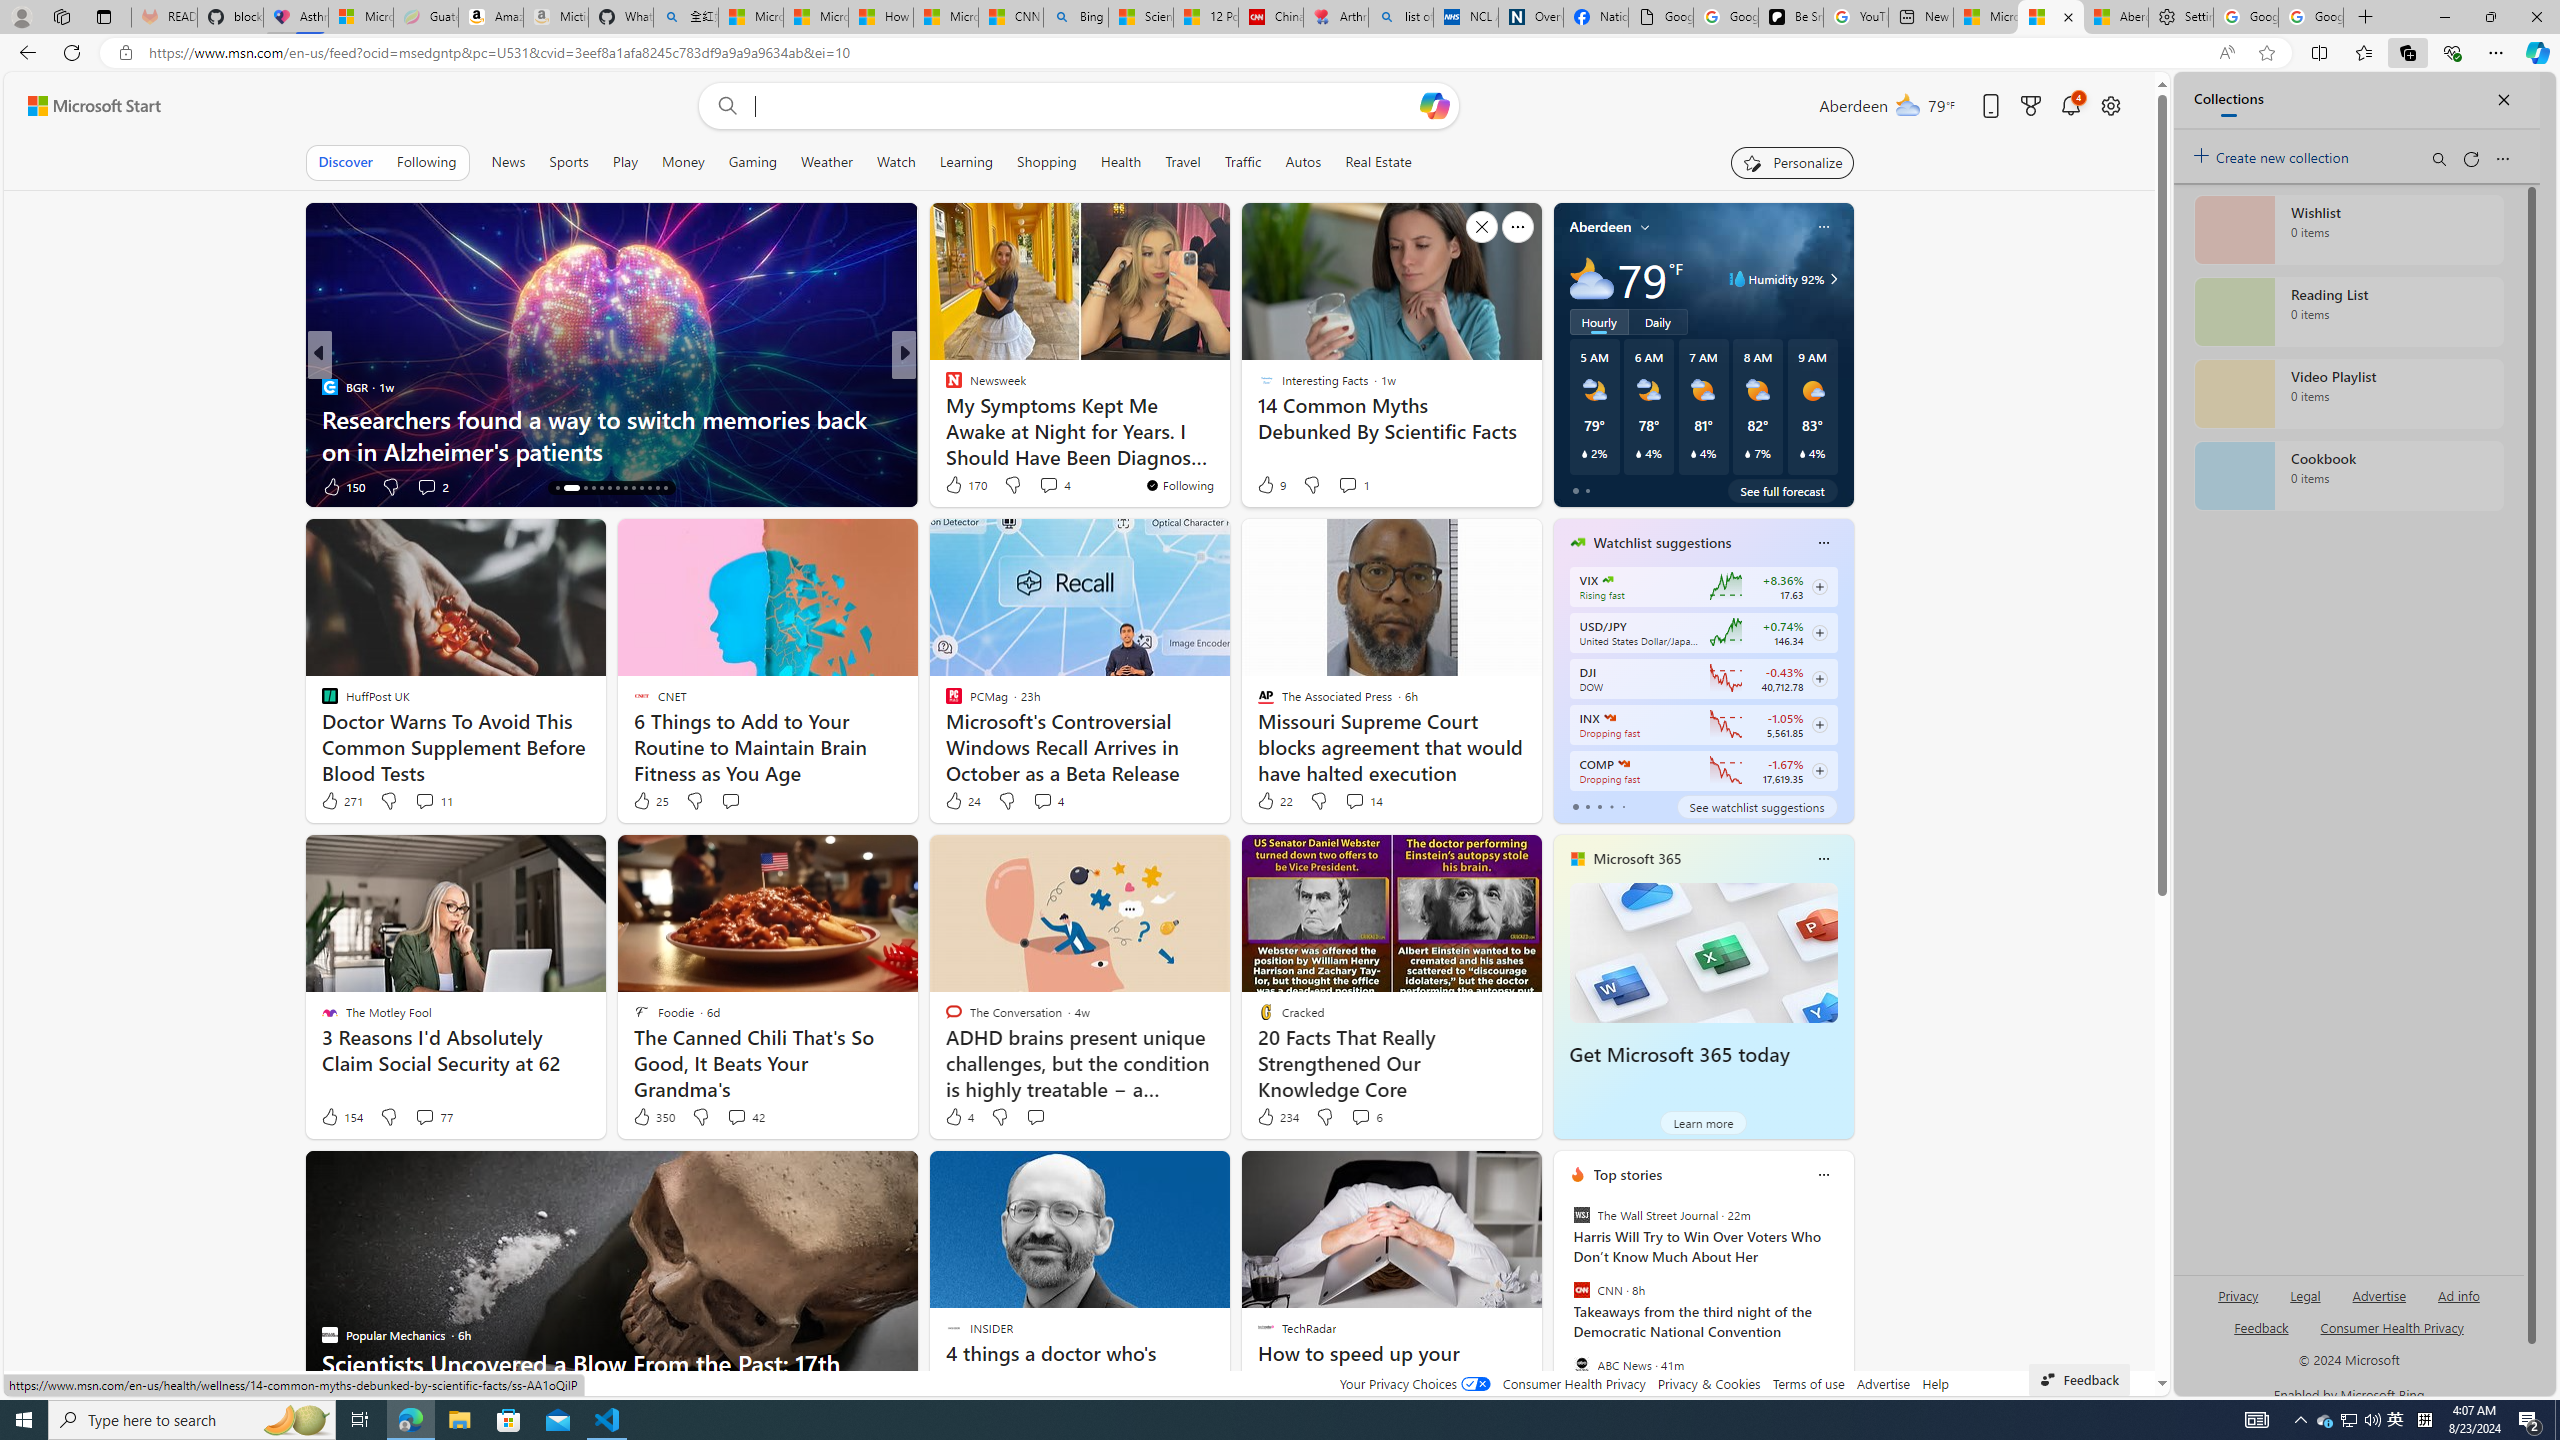 Image resolution: width=2560 pixels, height=1440 pixels. What do you see at coordinates (610, 434) in the screenshot?
I see `11 Scientific Facts That Public Opinion Refuses to Believe` at bounding box center [610, 434].